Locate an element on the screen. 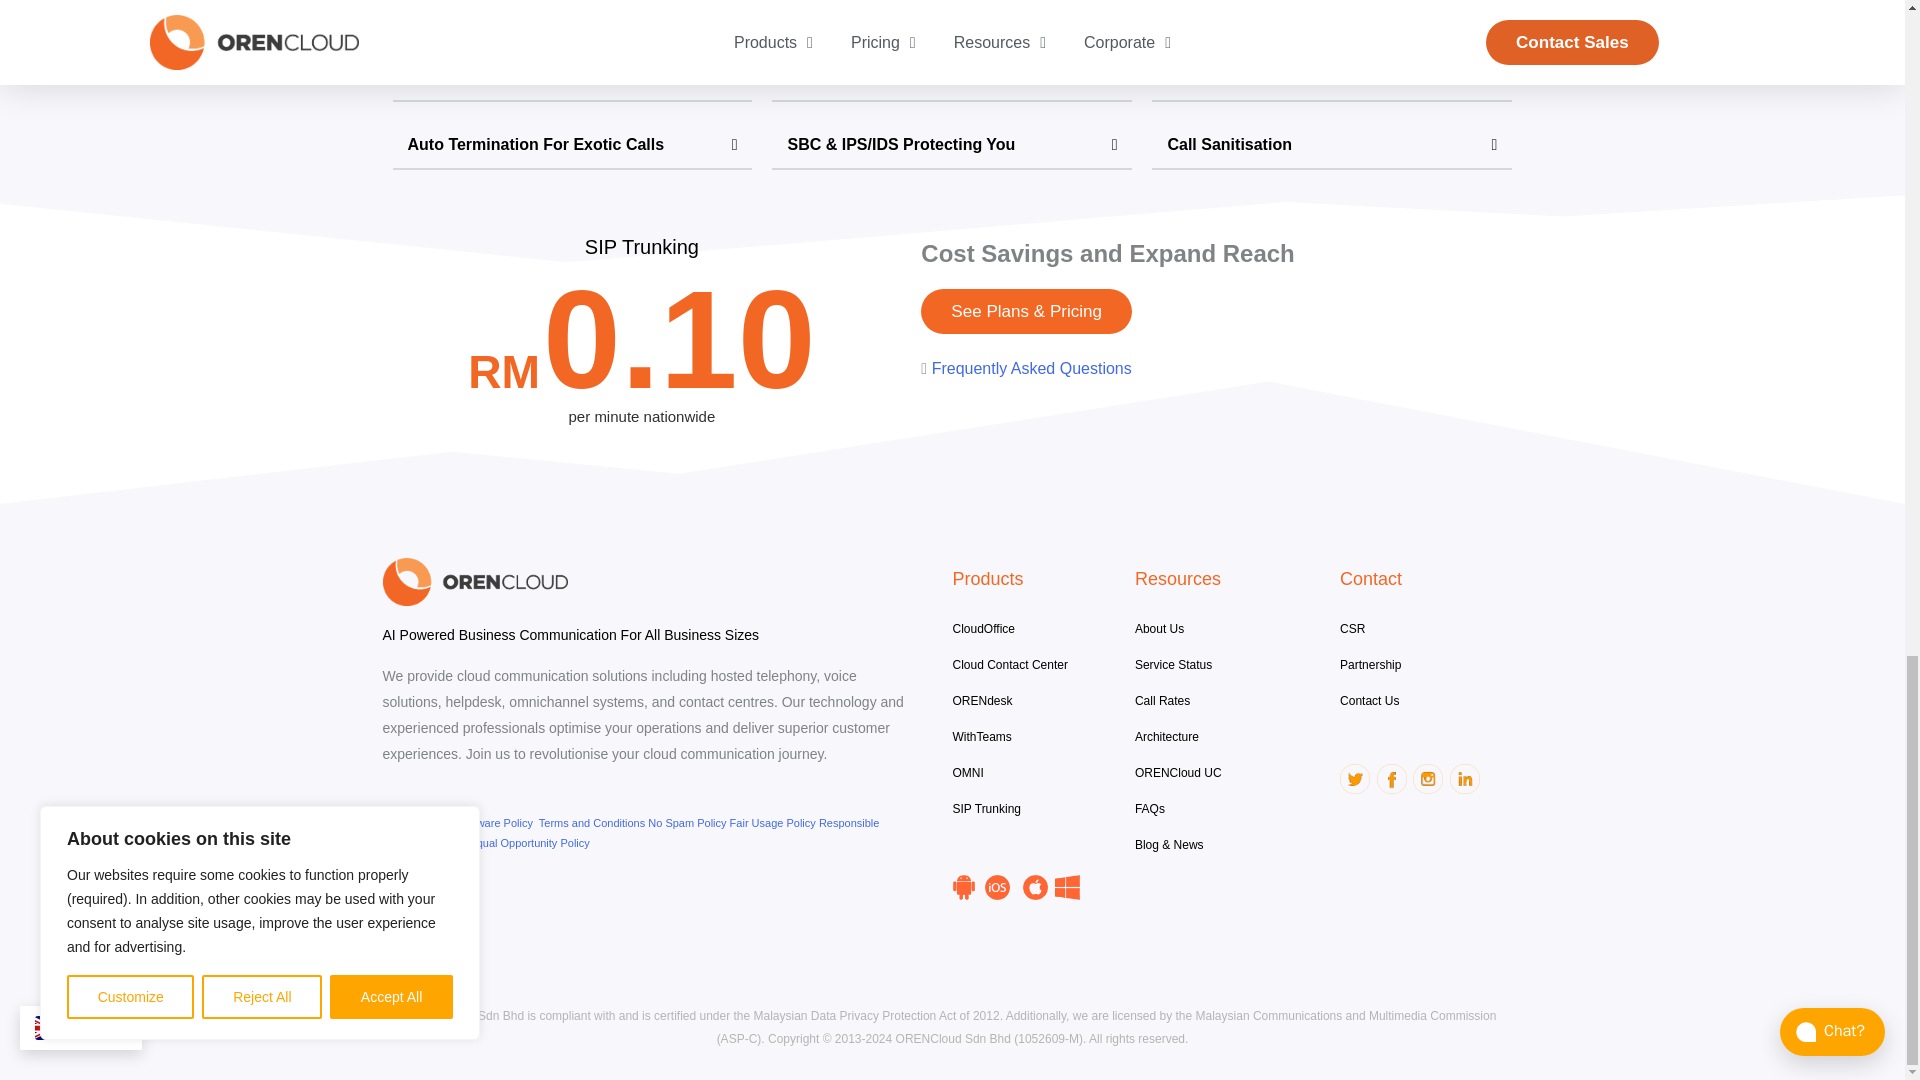 The width and height of the screenshot is (1920, 1080). Instagram is located at coordinates (1428, 778).